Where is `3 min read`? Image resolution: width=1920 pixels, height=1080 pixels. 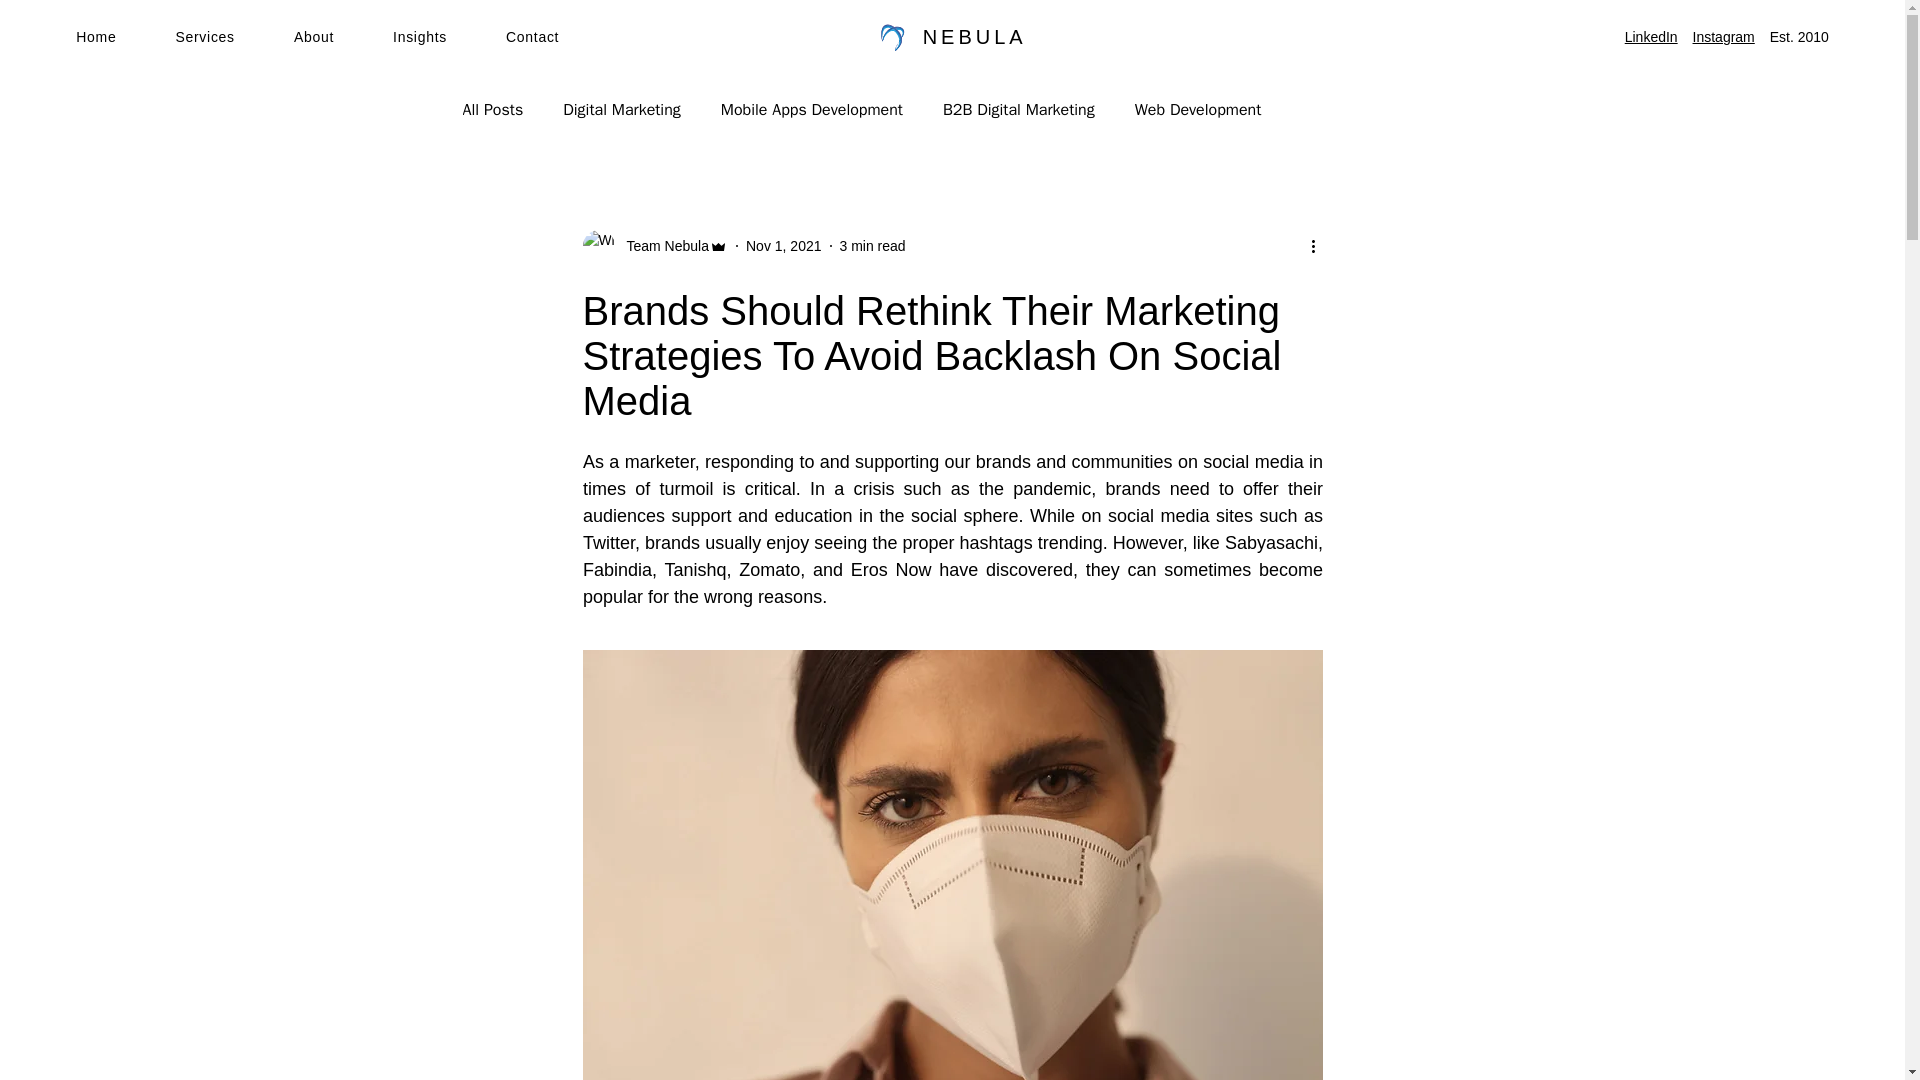 3 min read is located at coordinates (873, 245).